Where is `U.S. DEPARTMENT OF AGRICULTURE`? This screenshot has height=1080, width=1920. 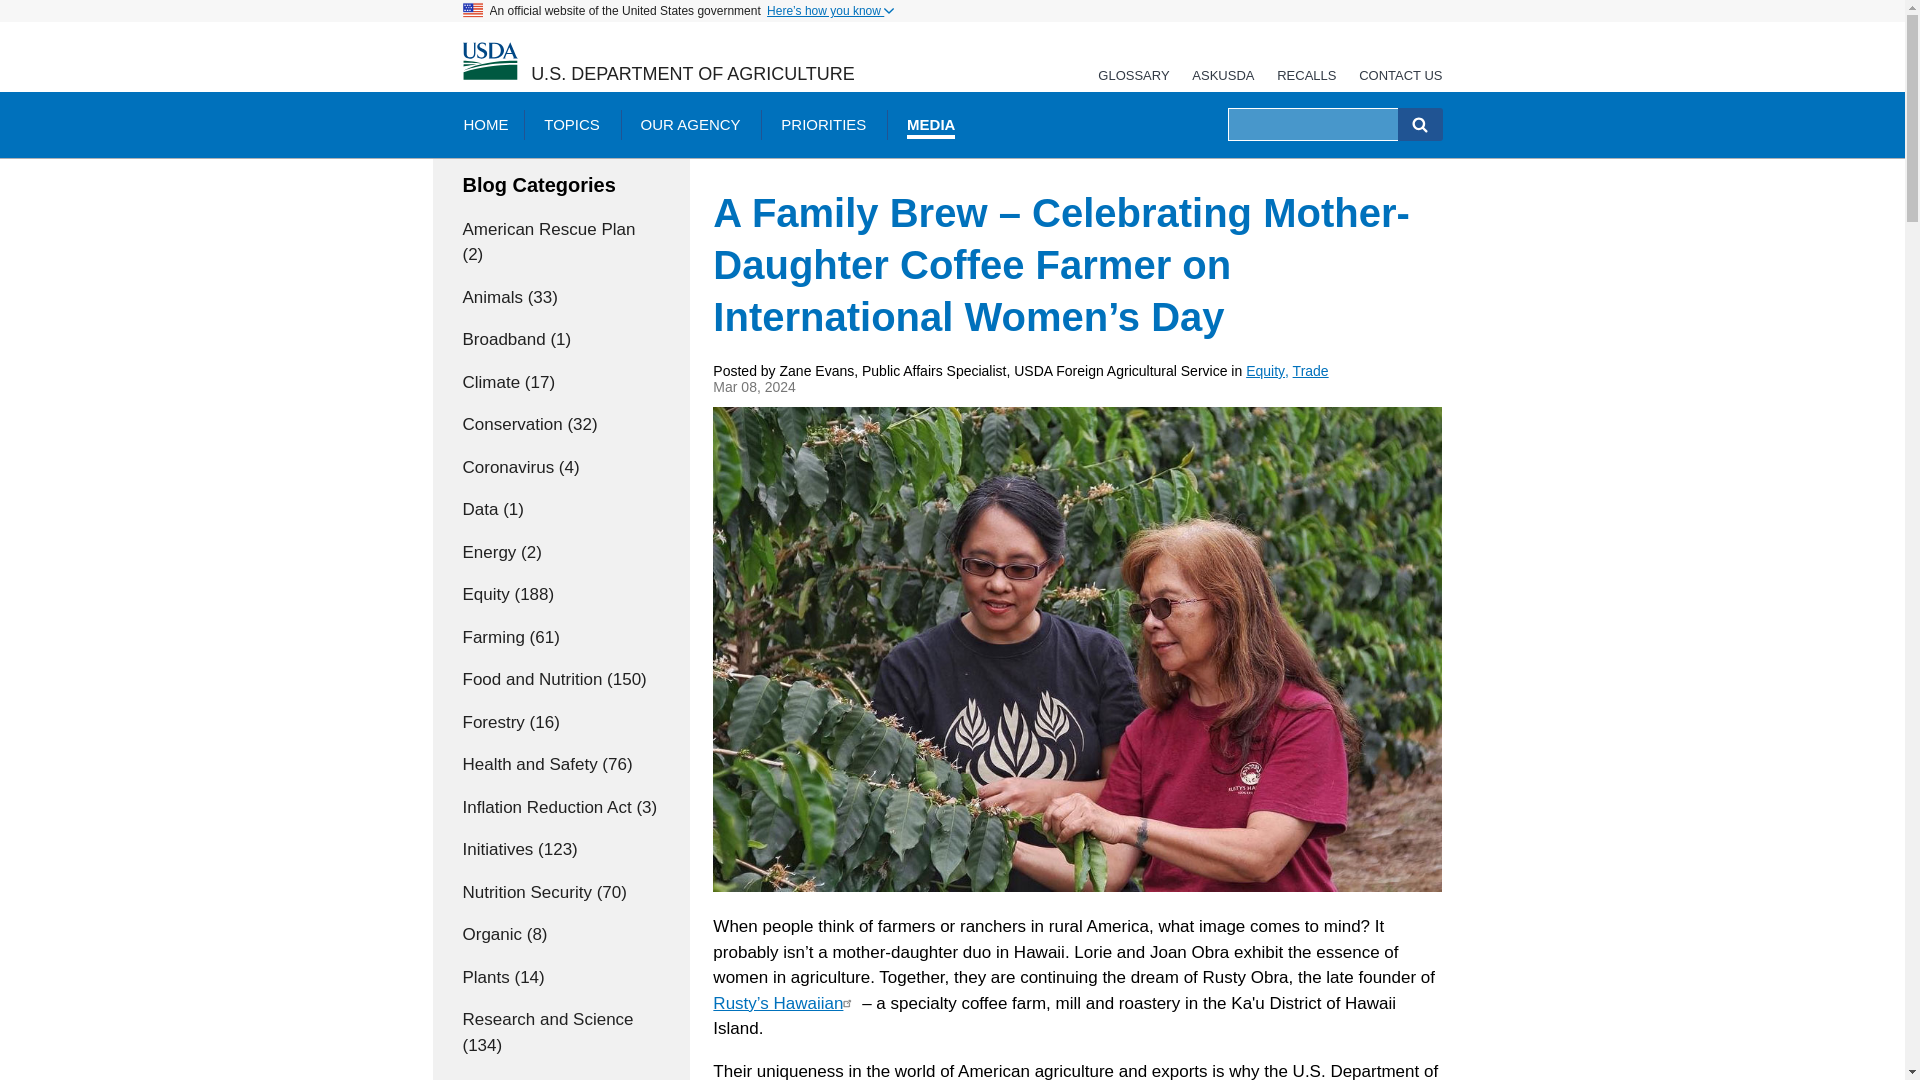 U.S. DEPARTMENT OF AGRICULTURE is located at coordinates (692, 74).